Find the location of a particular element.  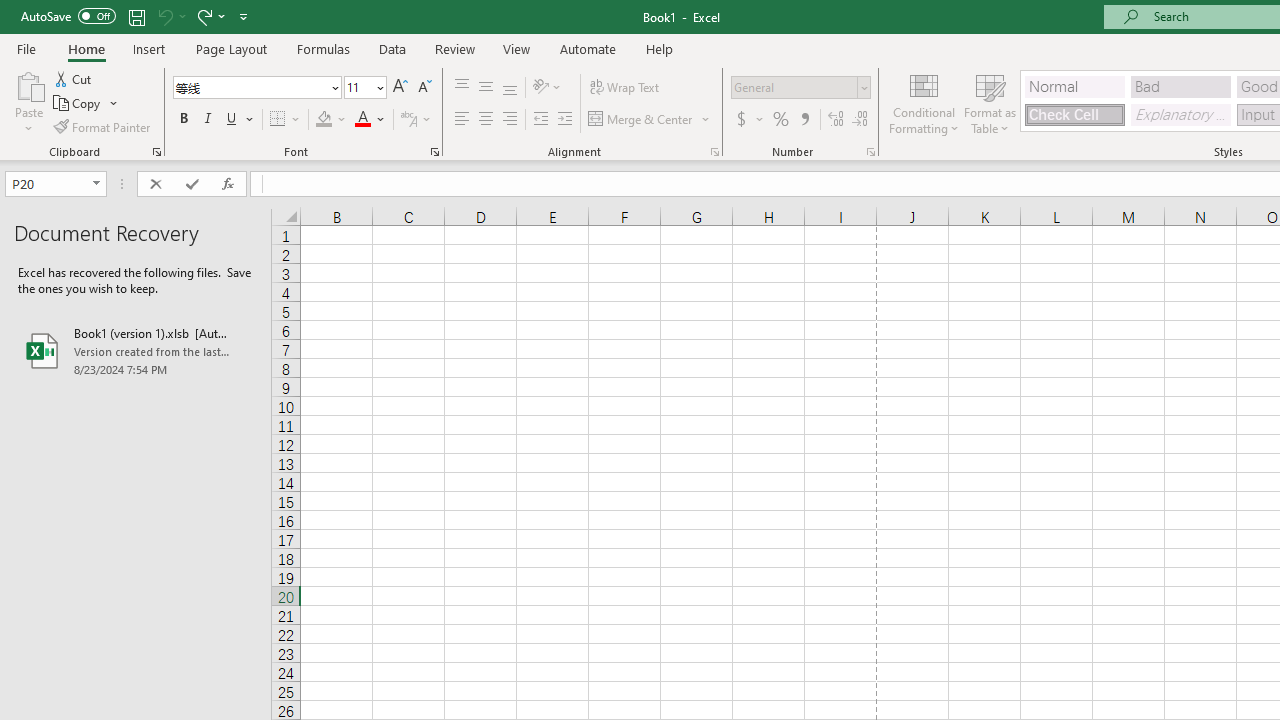

Show Phonetic Field is located at coordinates (408, 120).